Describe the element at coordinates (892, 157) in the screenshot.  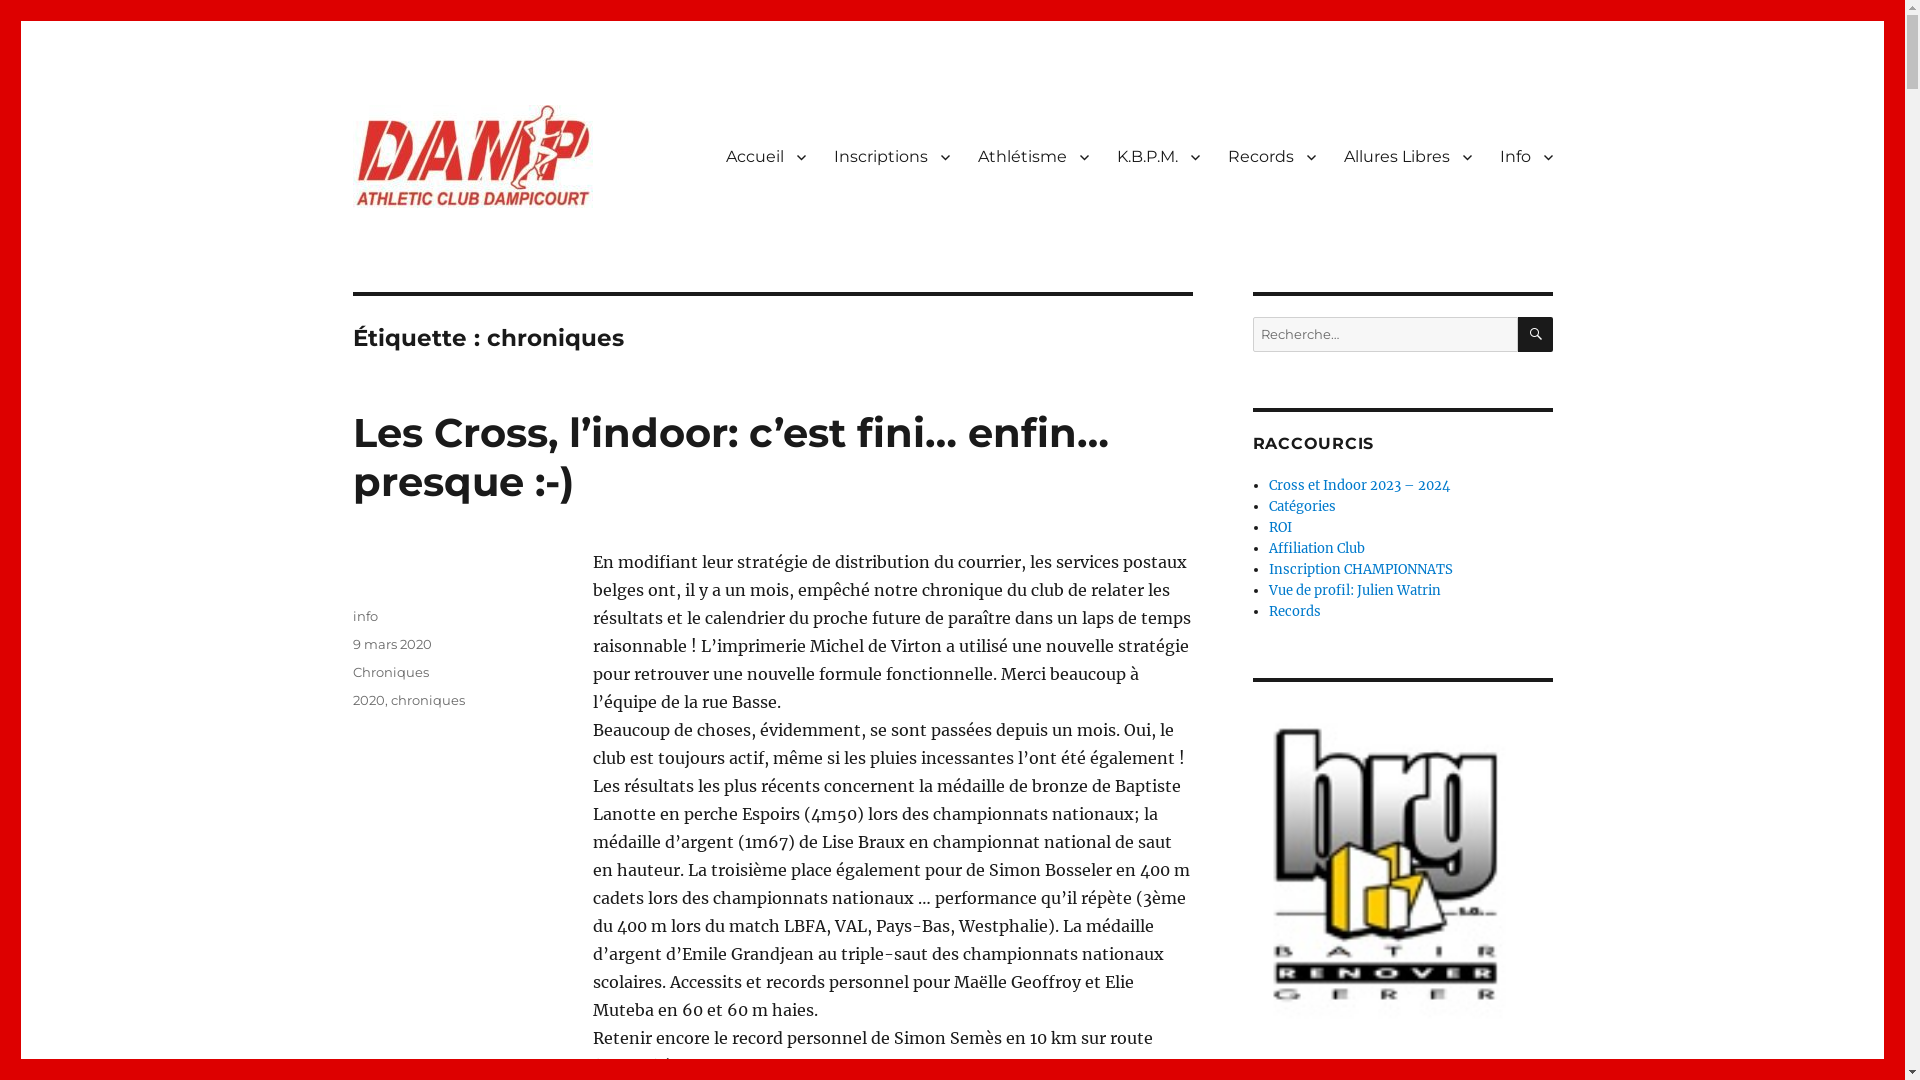
I see `Inscriptions` at that location.